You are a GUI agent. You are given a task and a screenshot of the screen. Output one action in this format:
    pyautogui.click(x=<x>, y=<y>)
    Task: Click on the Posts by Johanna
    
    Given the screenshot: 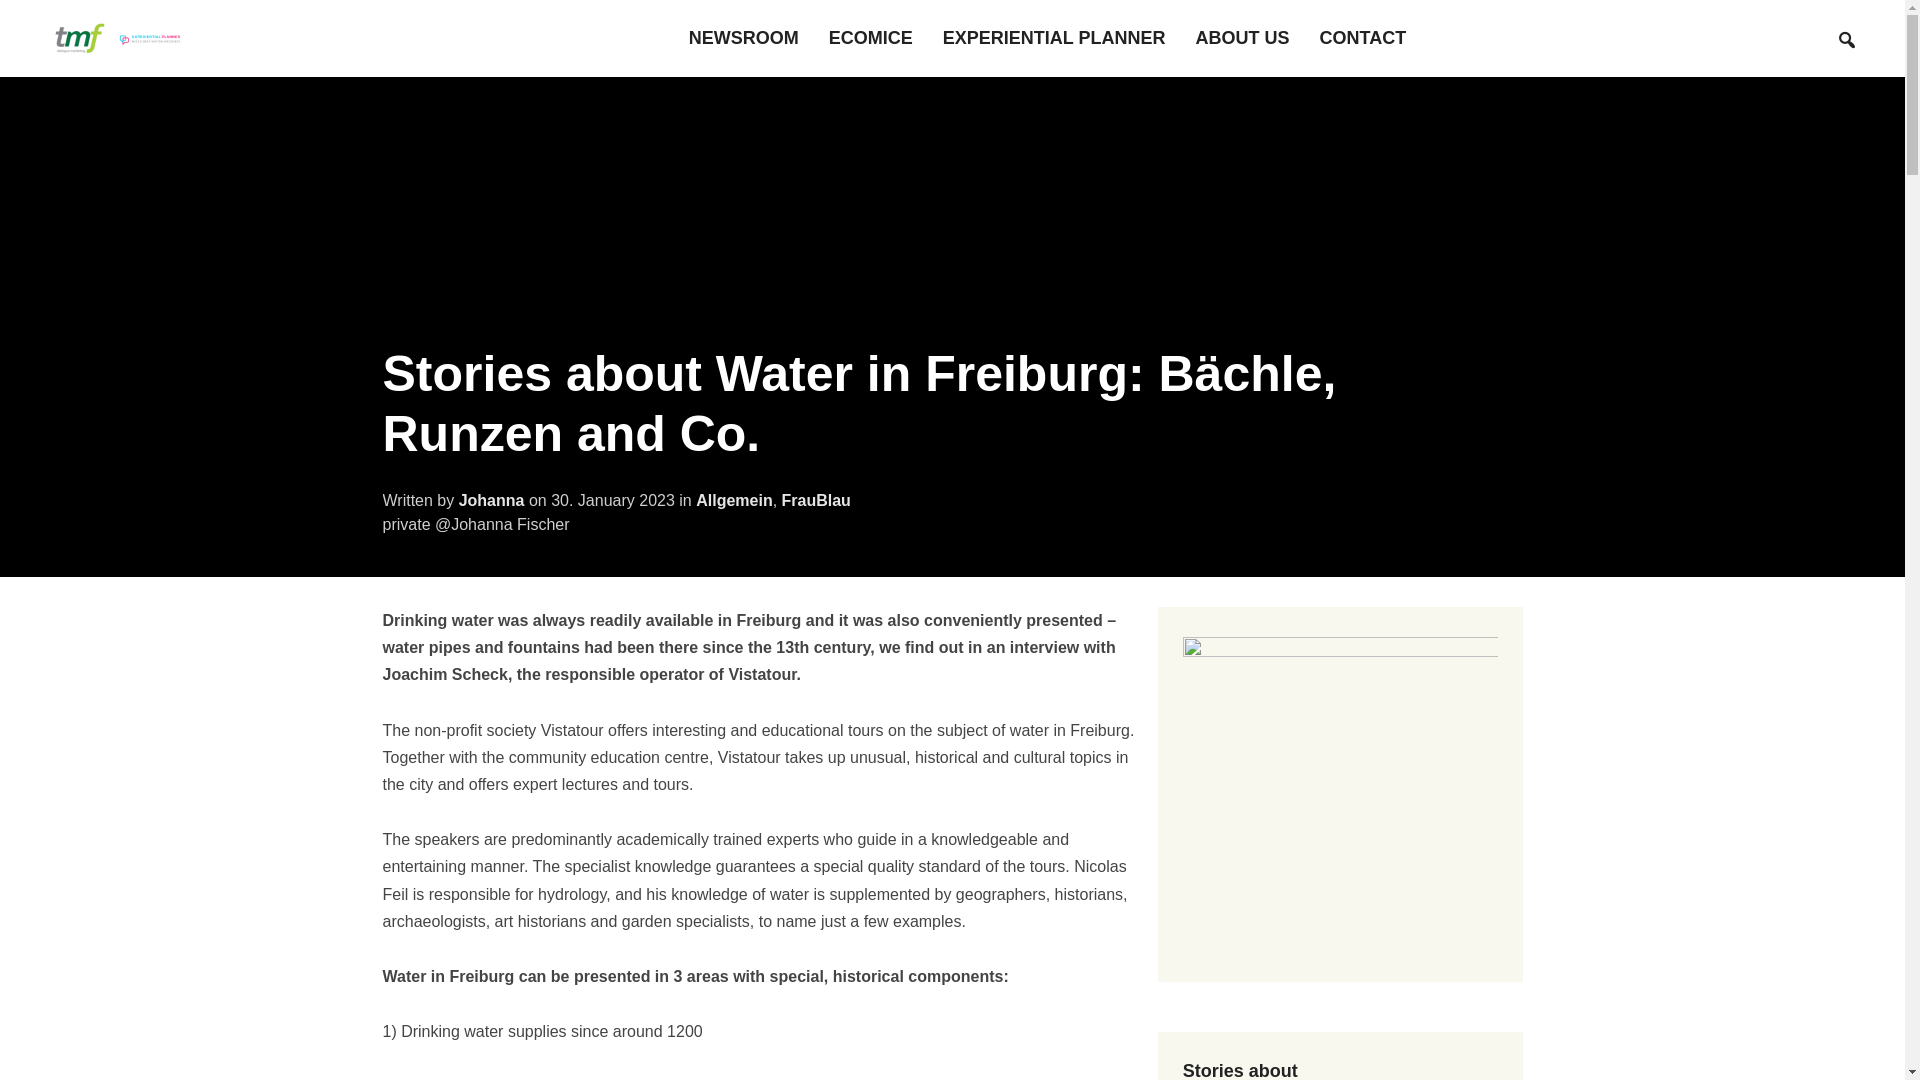 What is the action you would take?
    pyautogui.click(x=491, y=500)
    